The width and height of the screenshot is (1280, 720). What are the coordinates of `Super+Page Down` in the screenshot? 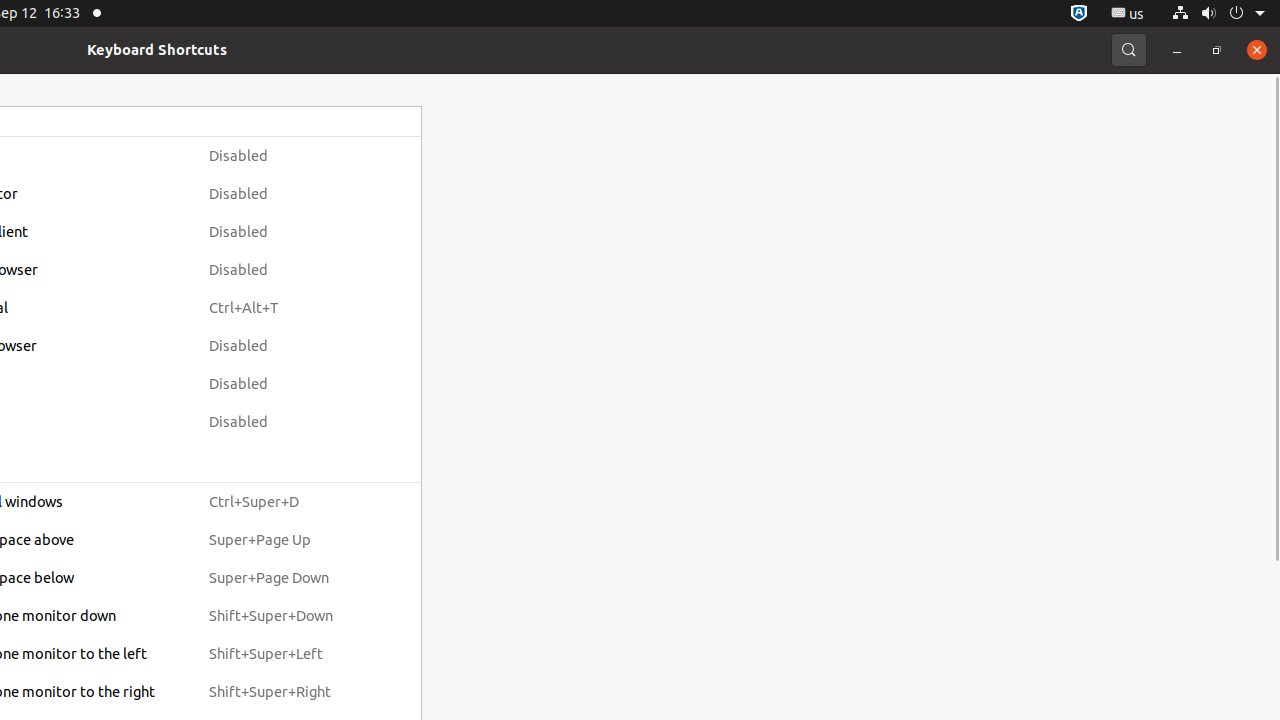 It's located at (289, 578).